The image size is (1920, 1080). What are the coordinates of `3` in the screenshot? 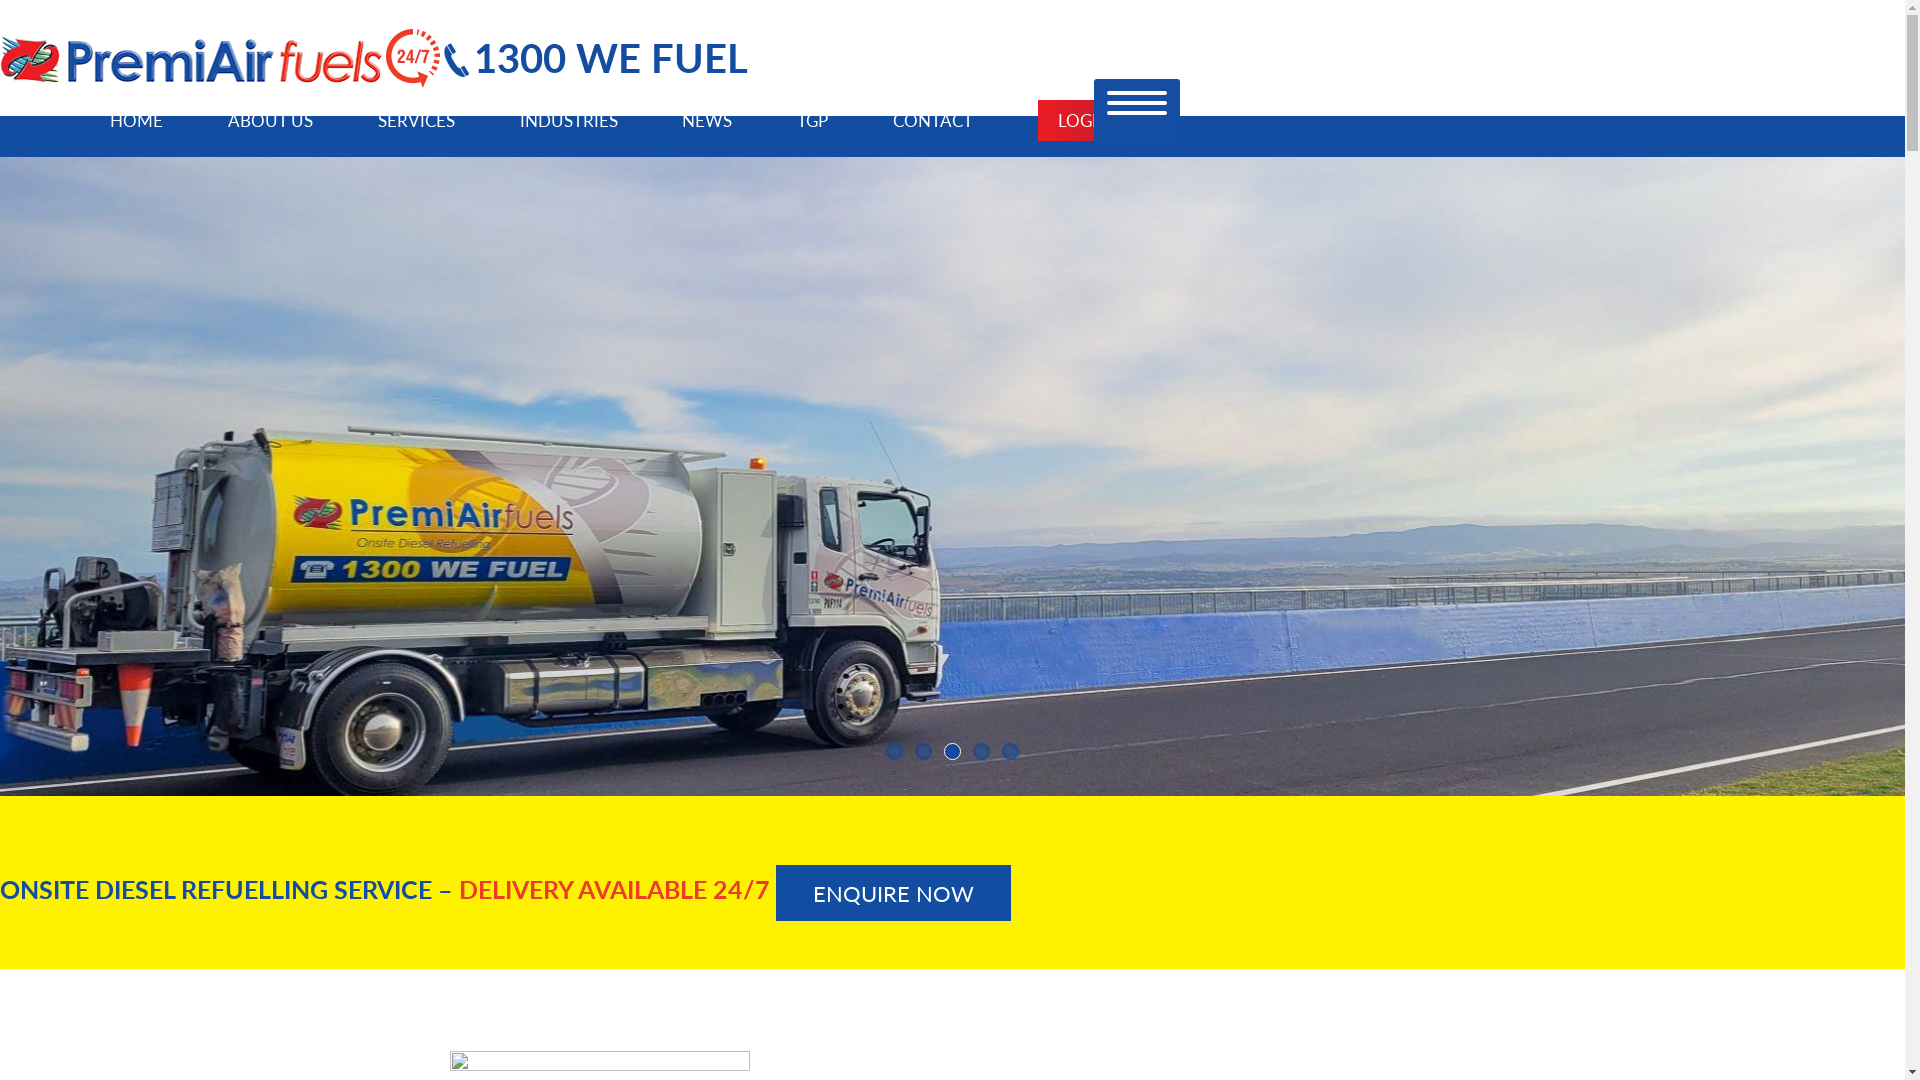 It's located at (952, 752).